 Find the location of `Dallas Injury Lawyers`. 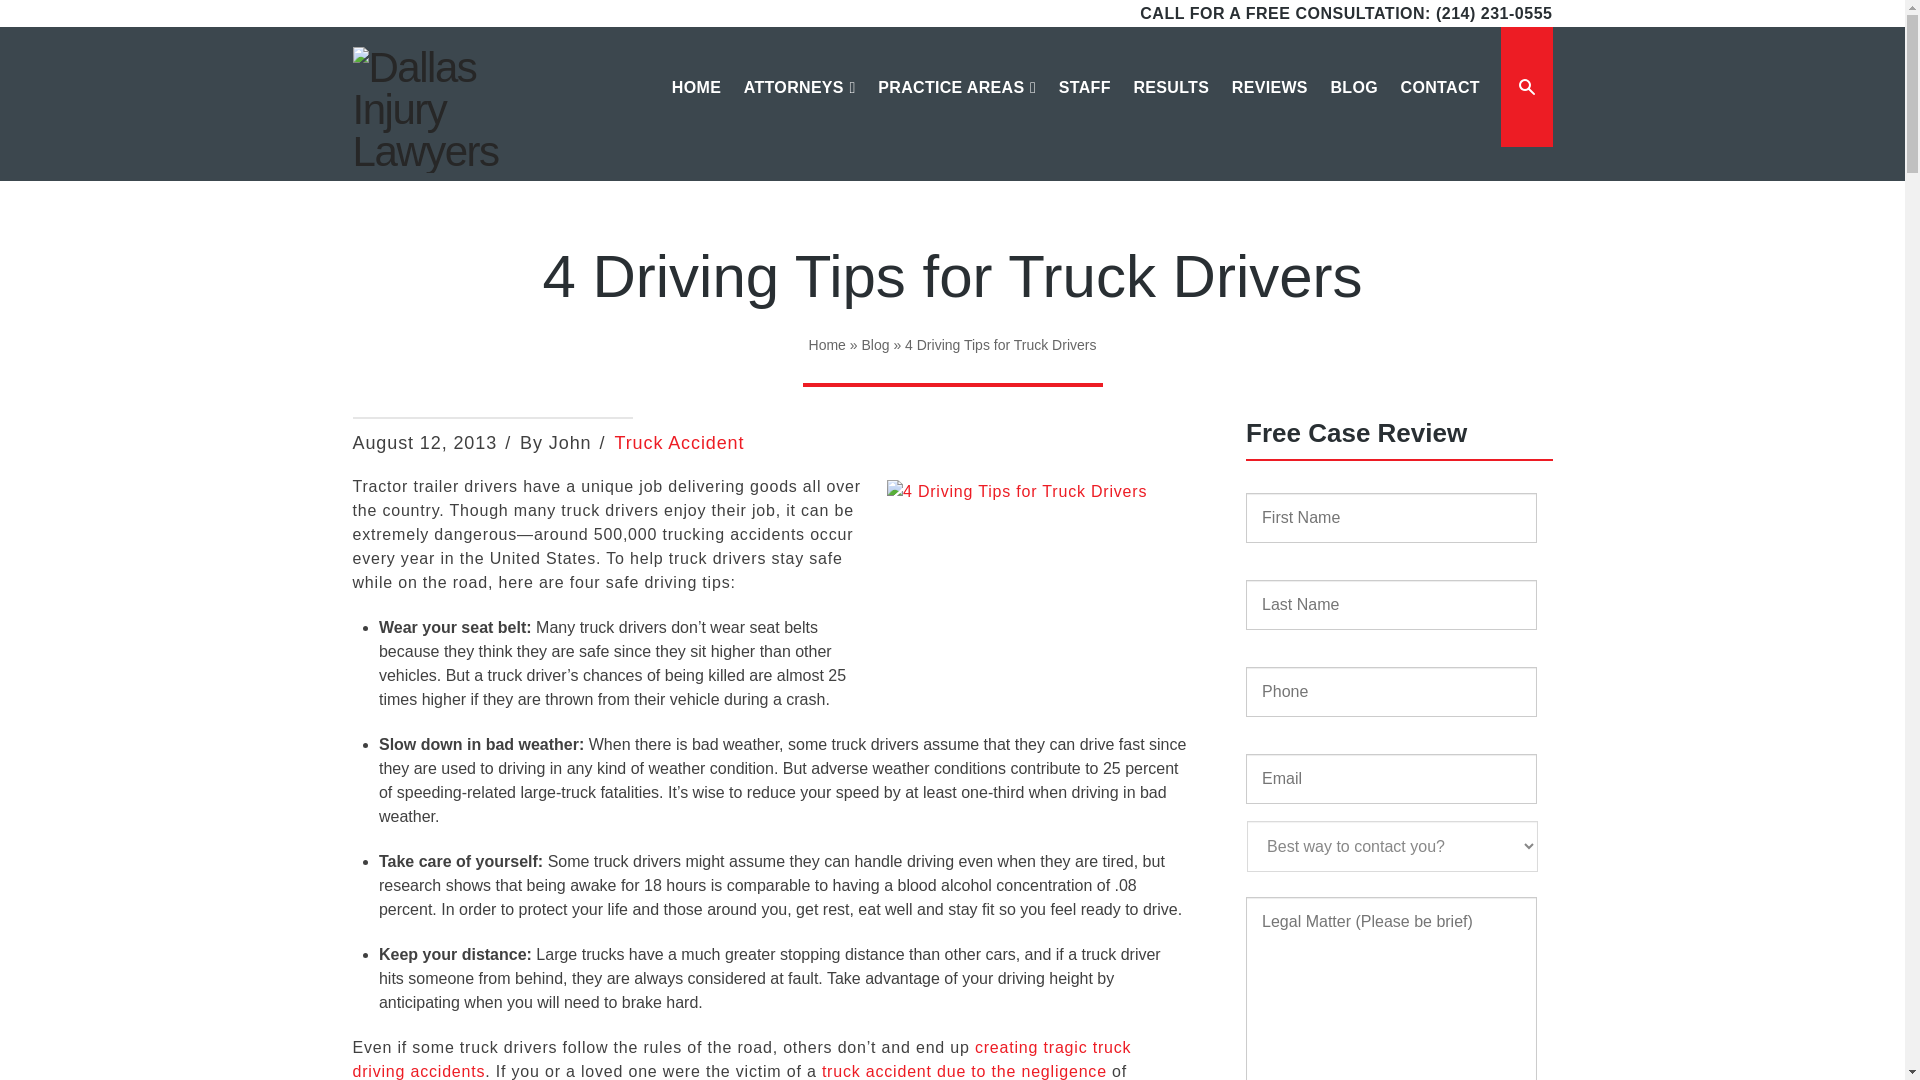

Dallas Injury Lawyers is located at coordinates (447, 110).